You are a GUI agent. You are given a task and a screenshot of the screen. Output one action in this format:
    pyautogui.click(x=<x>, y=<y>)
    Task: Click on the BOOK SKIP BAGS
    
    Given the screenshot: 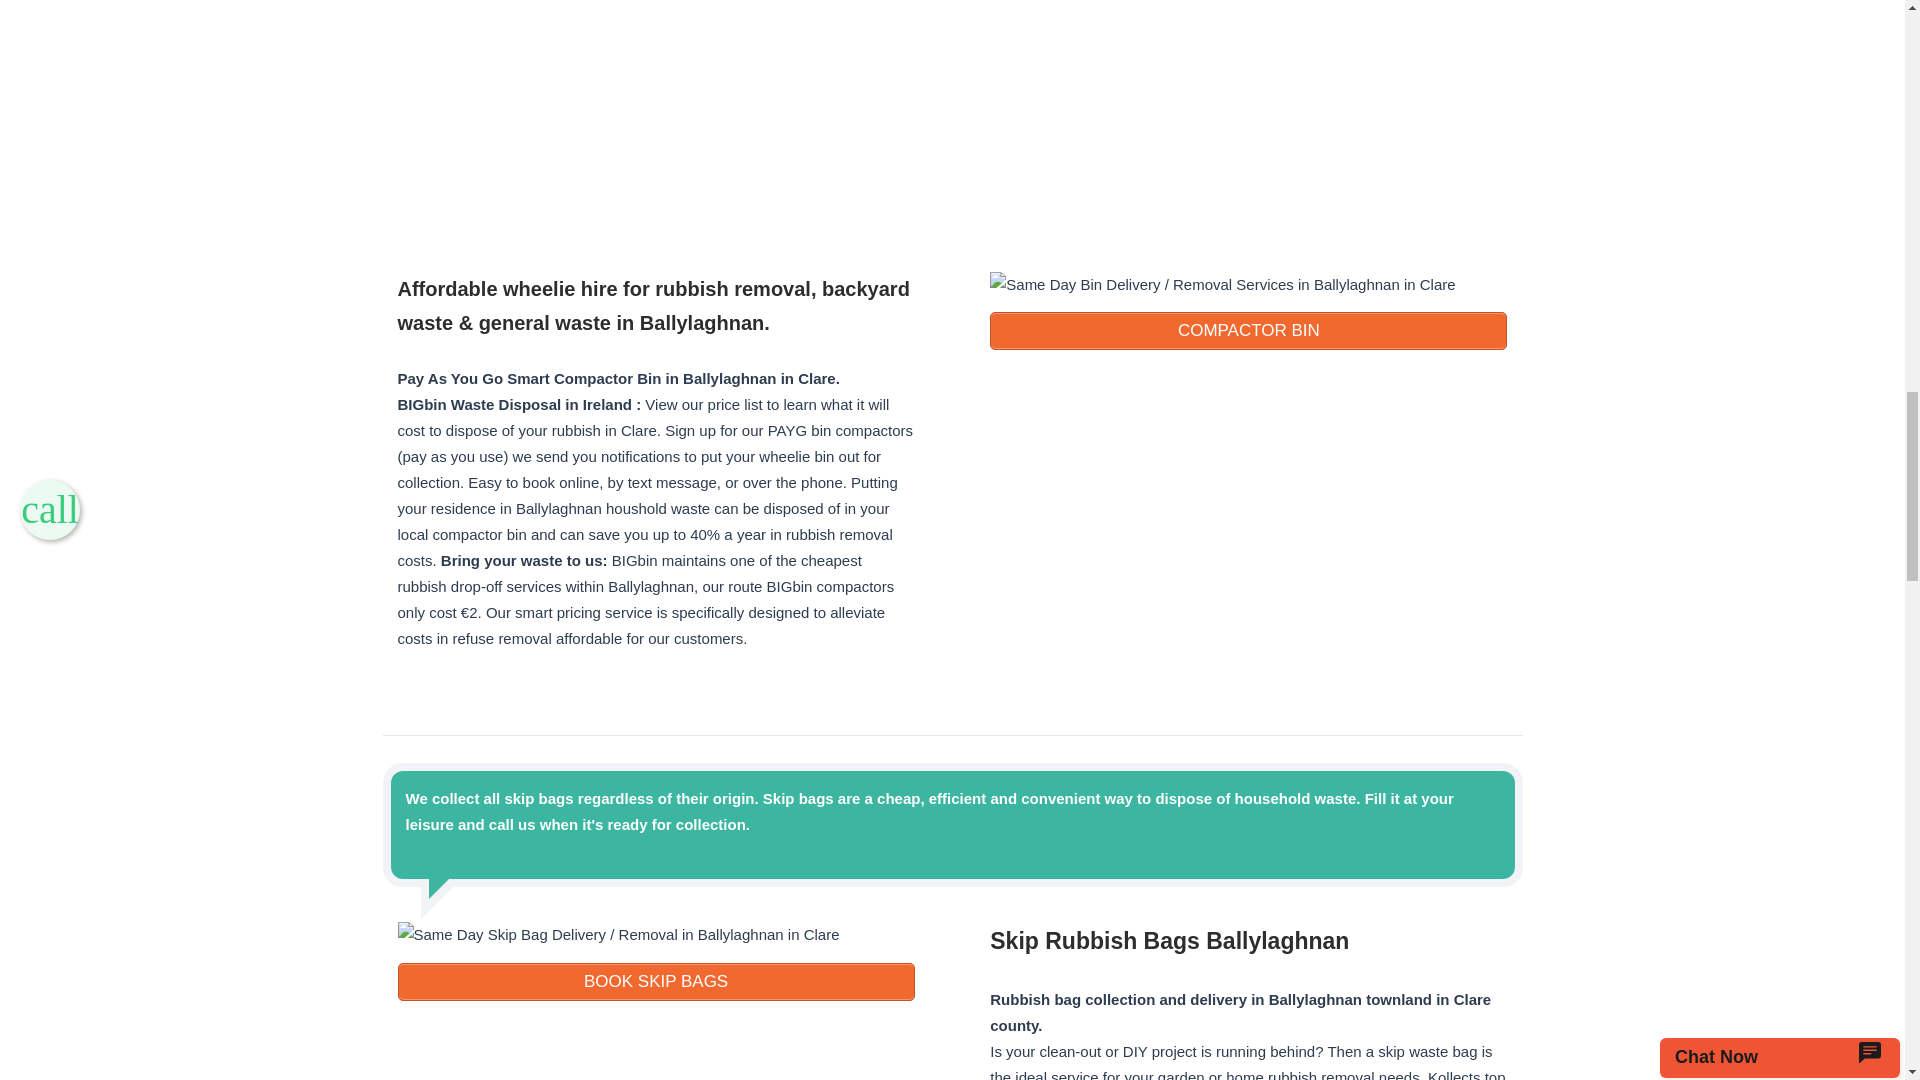 What is the action you would take?
    pyautogui.click(x=656, y=982)
    